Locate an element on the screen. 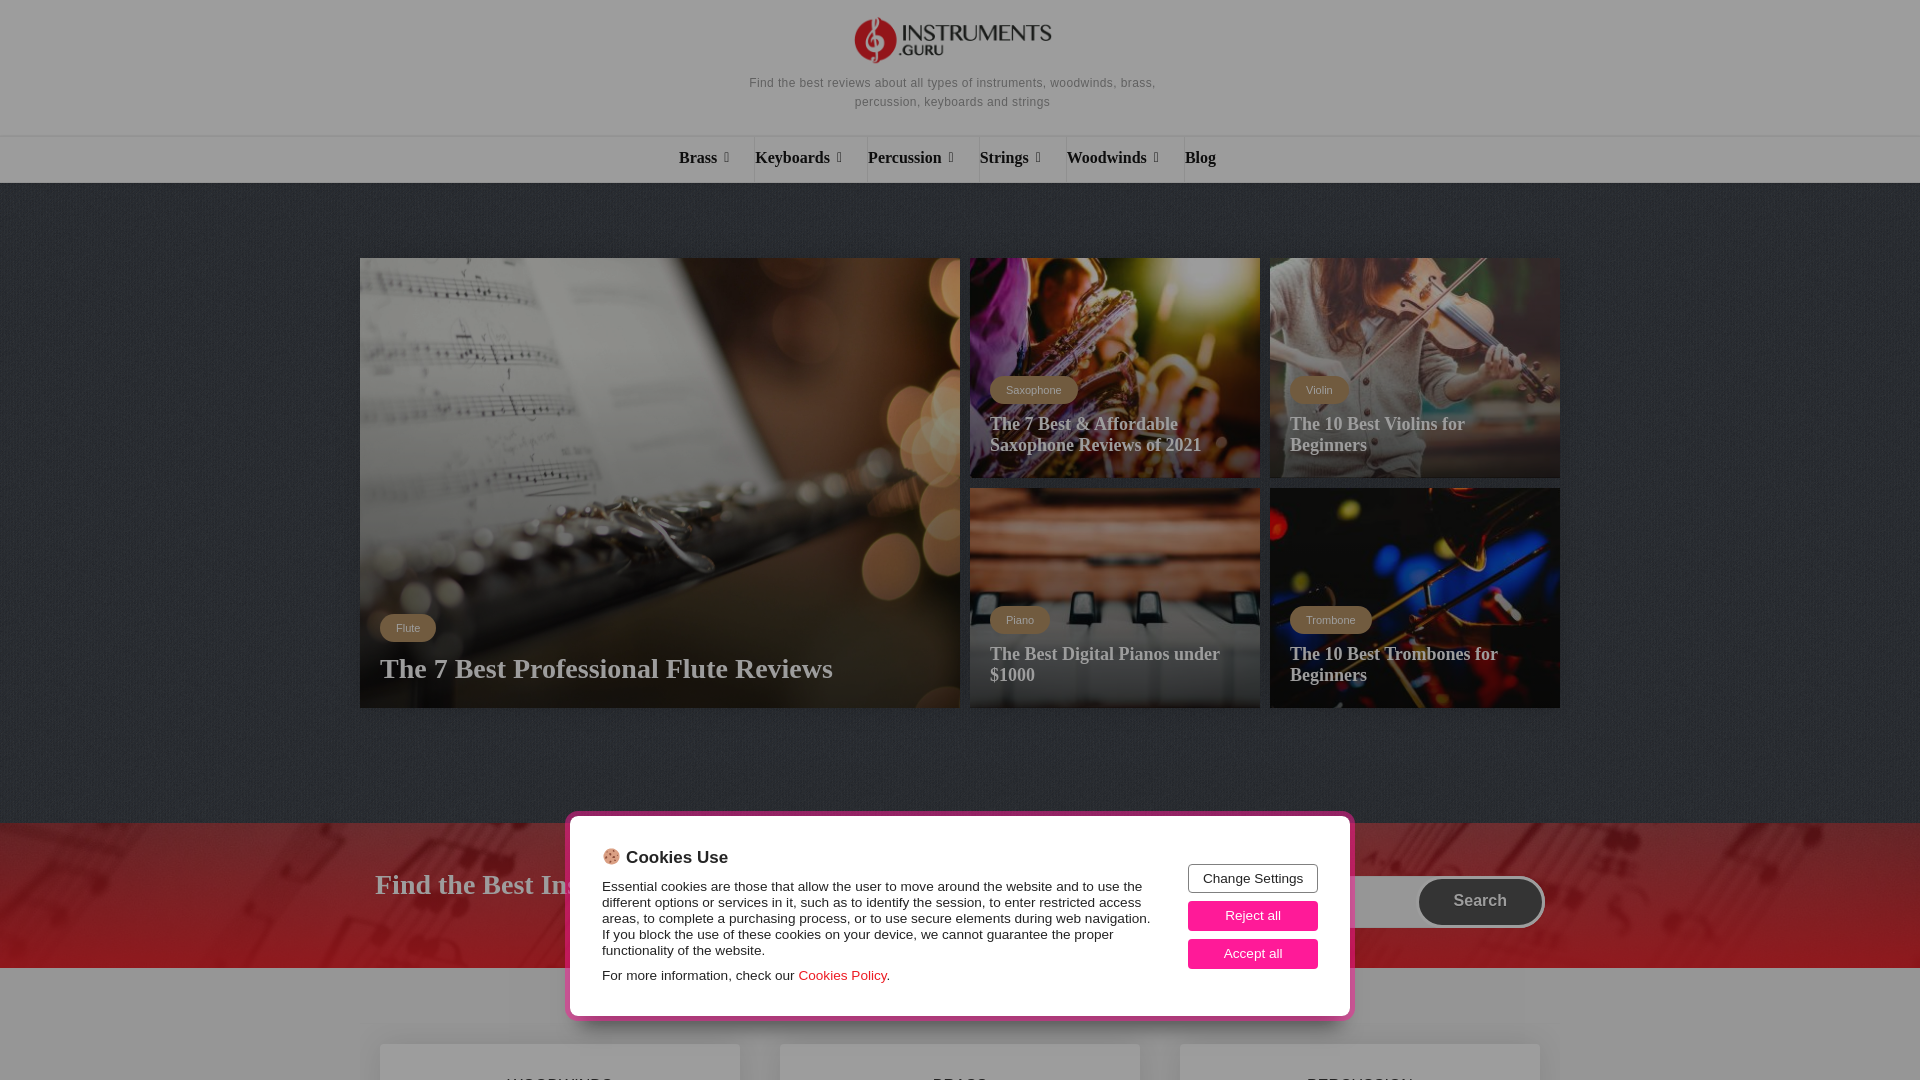 This screenshot has height=1080, width=1920. Brass is located at coordinates (716, 160).